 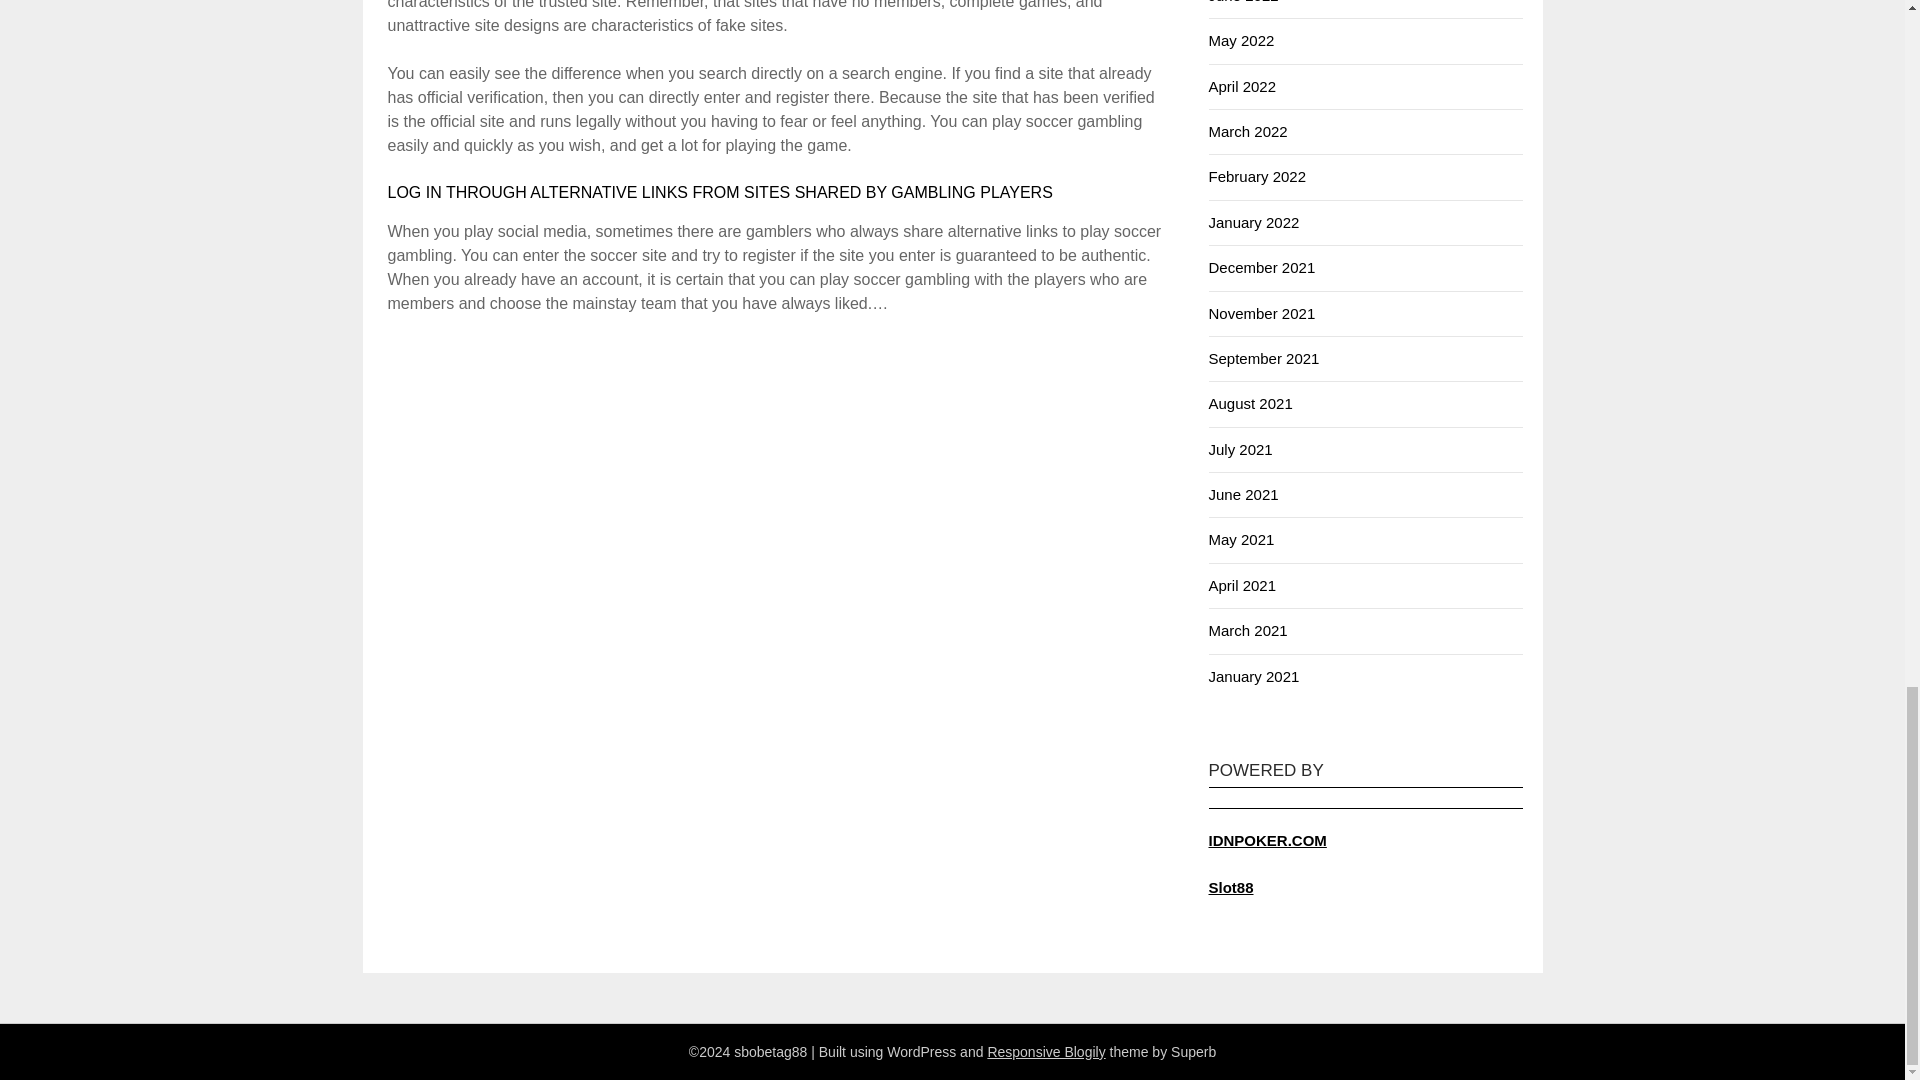 What do you see at coordinates (1240, 40) in the screenshot?
I see `May 2022` at bounding box center [1240, 40].